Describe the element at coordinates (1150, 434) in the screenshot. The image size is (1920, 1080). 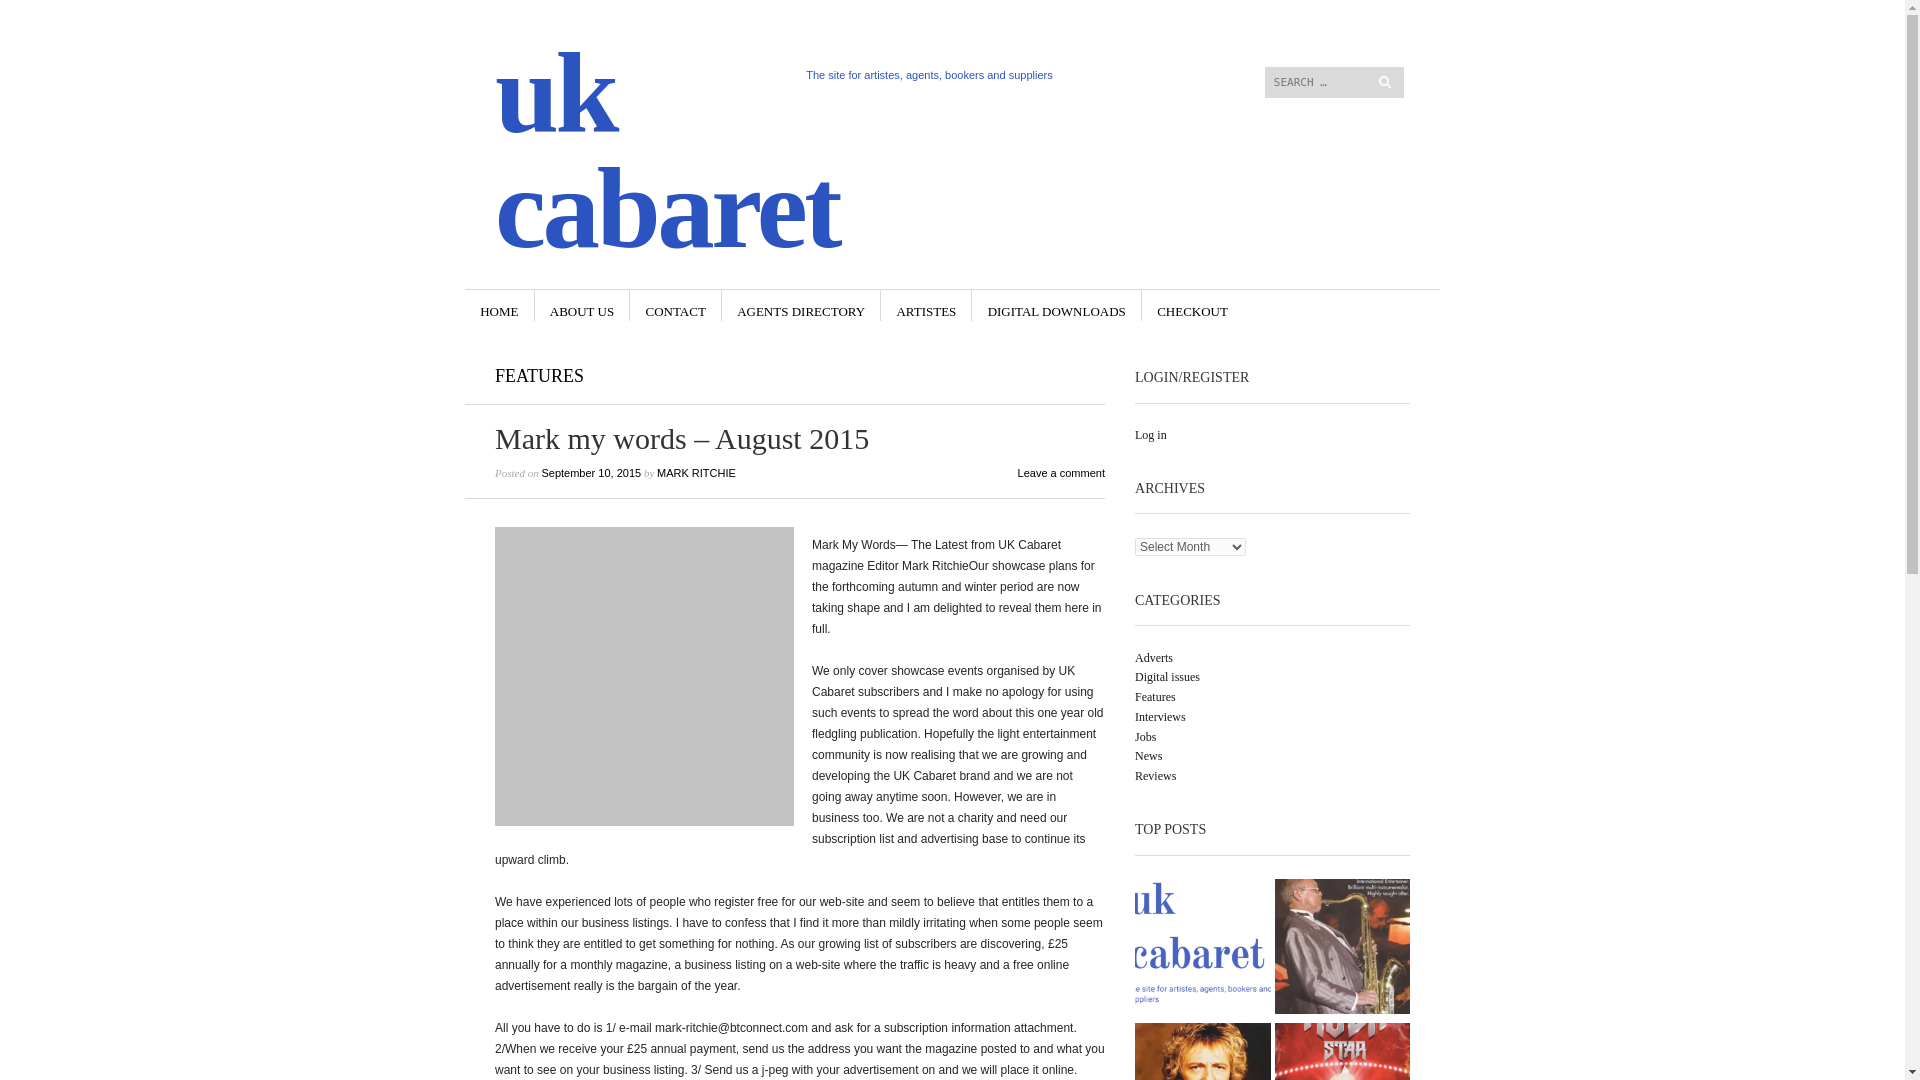
I see `Log in` at that location.